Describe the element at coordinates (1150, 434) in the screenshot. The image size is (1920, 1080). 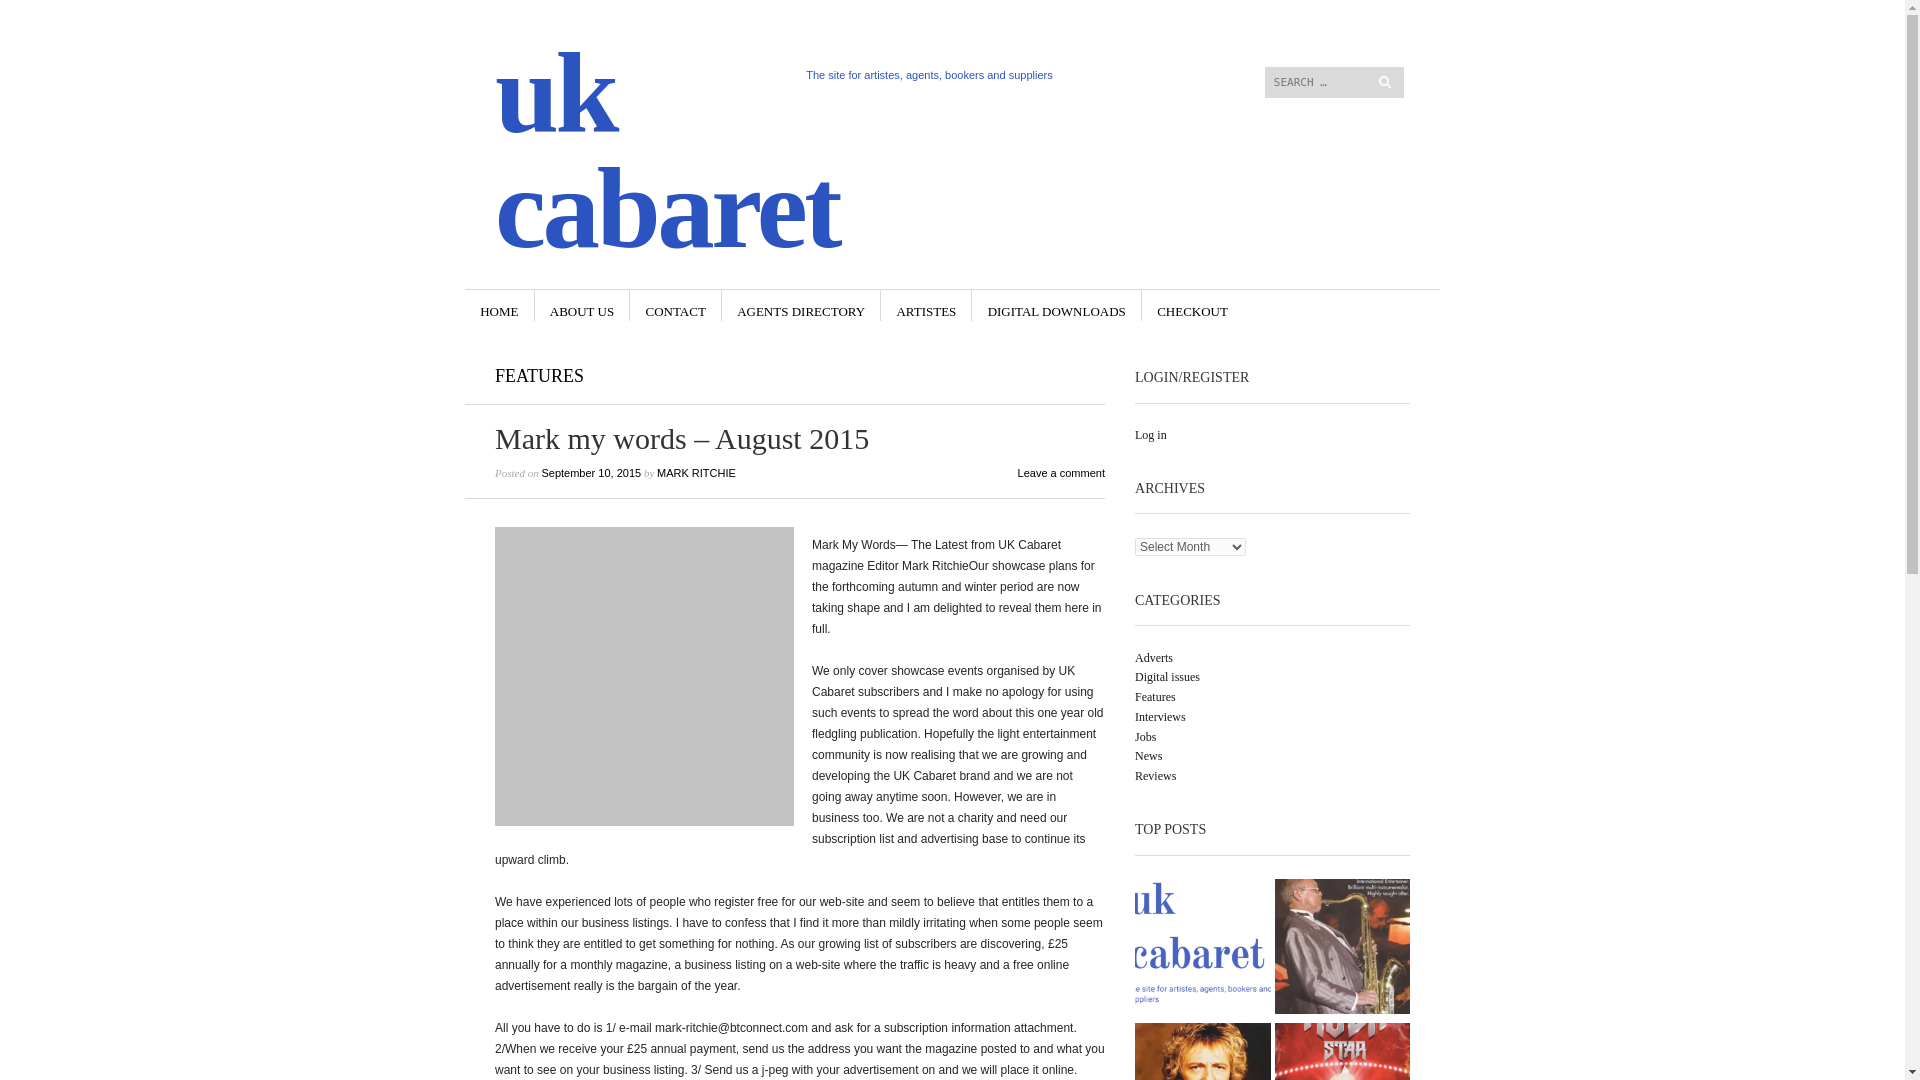
I see `Log in` at that location.